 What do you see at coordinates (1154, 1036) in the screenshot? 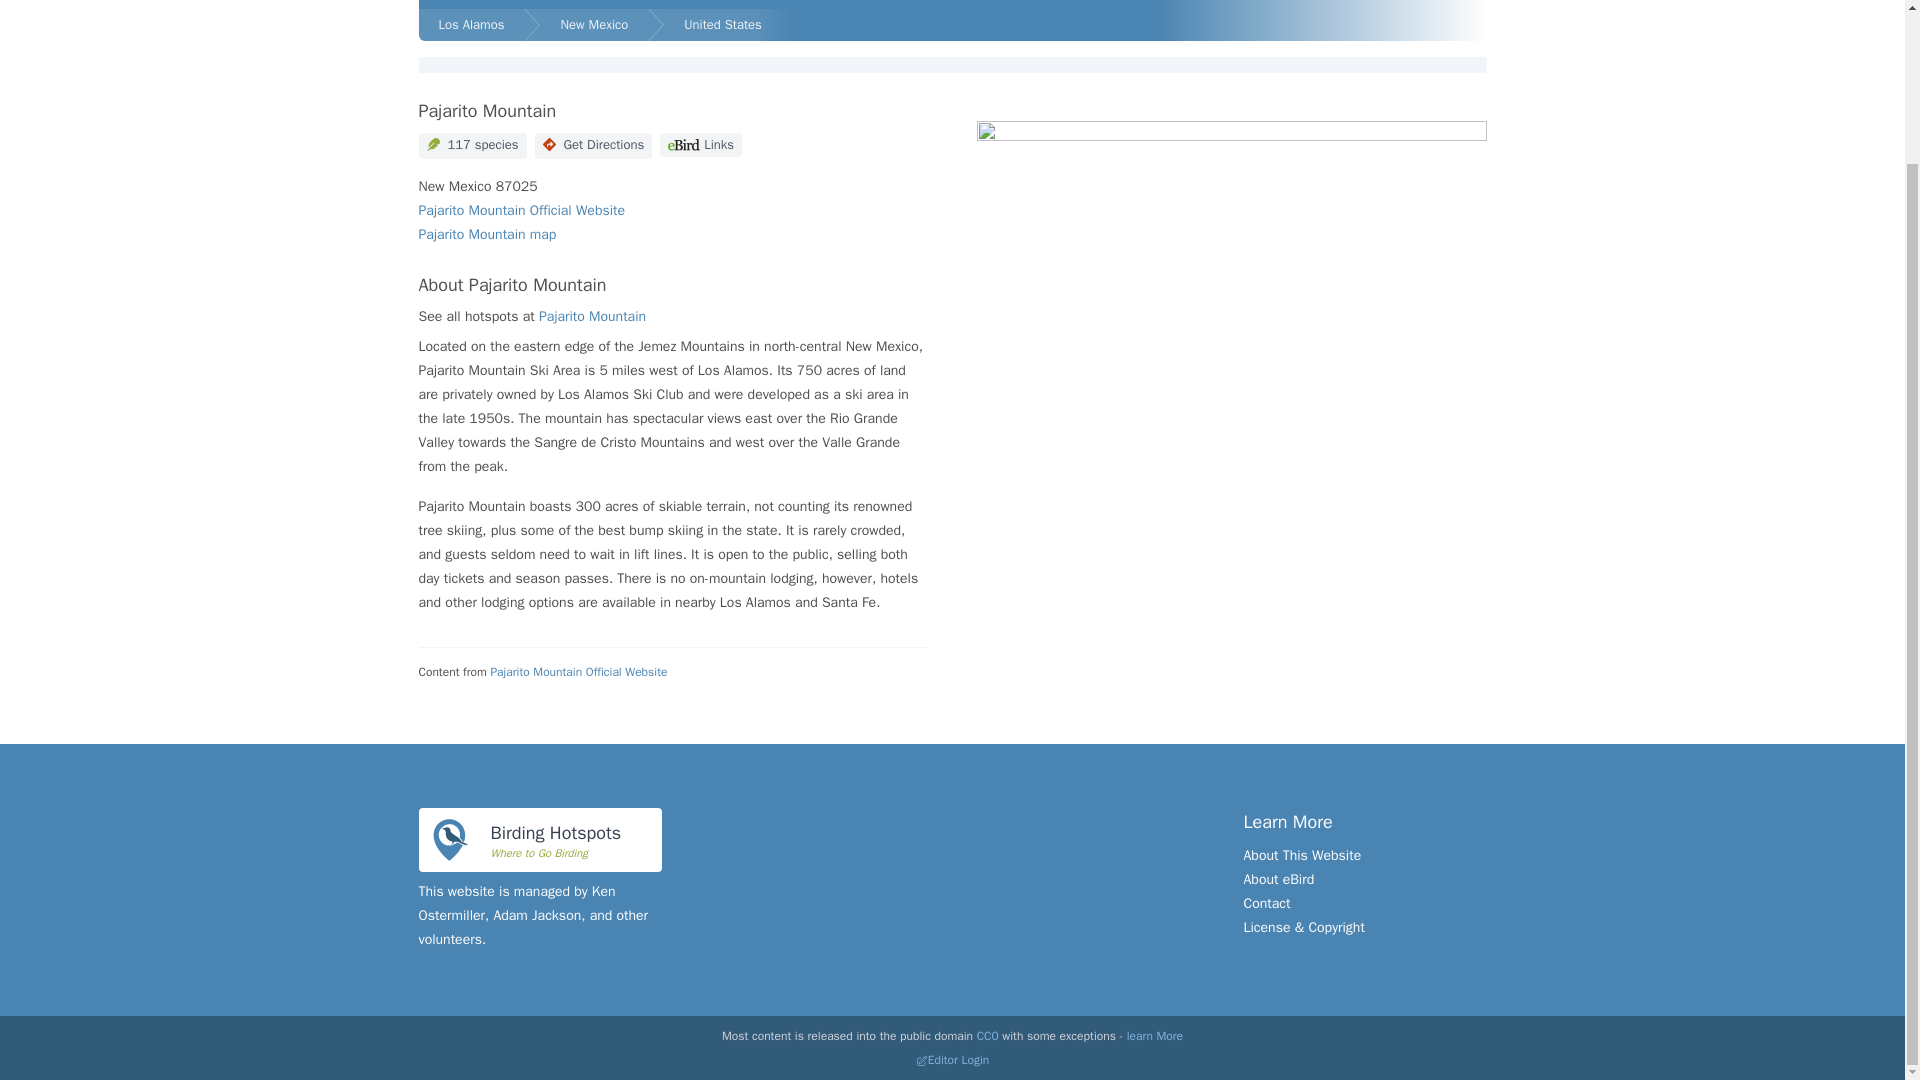
I see `learn More` at bounding box center [1154, 1036].